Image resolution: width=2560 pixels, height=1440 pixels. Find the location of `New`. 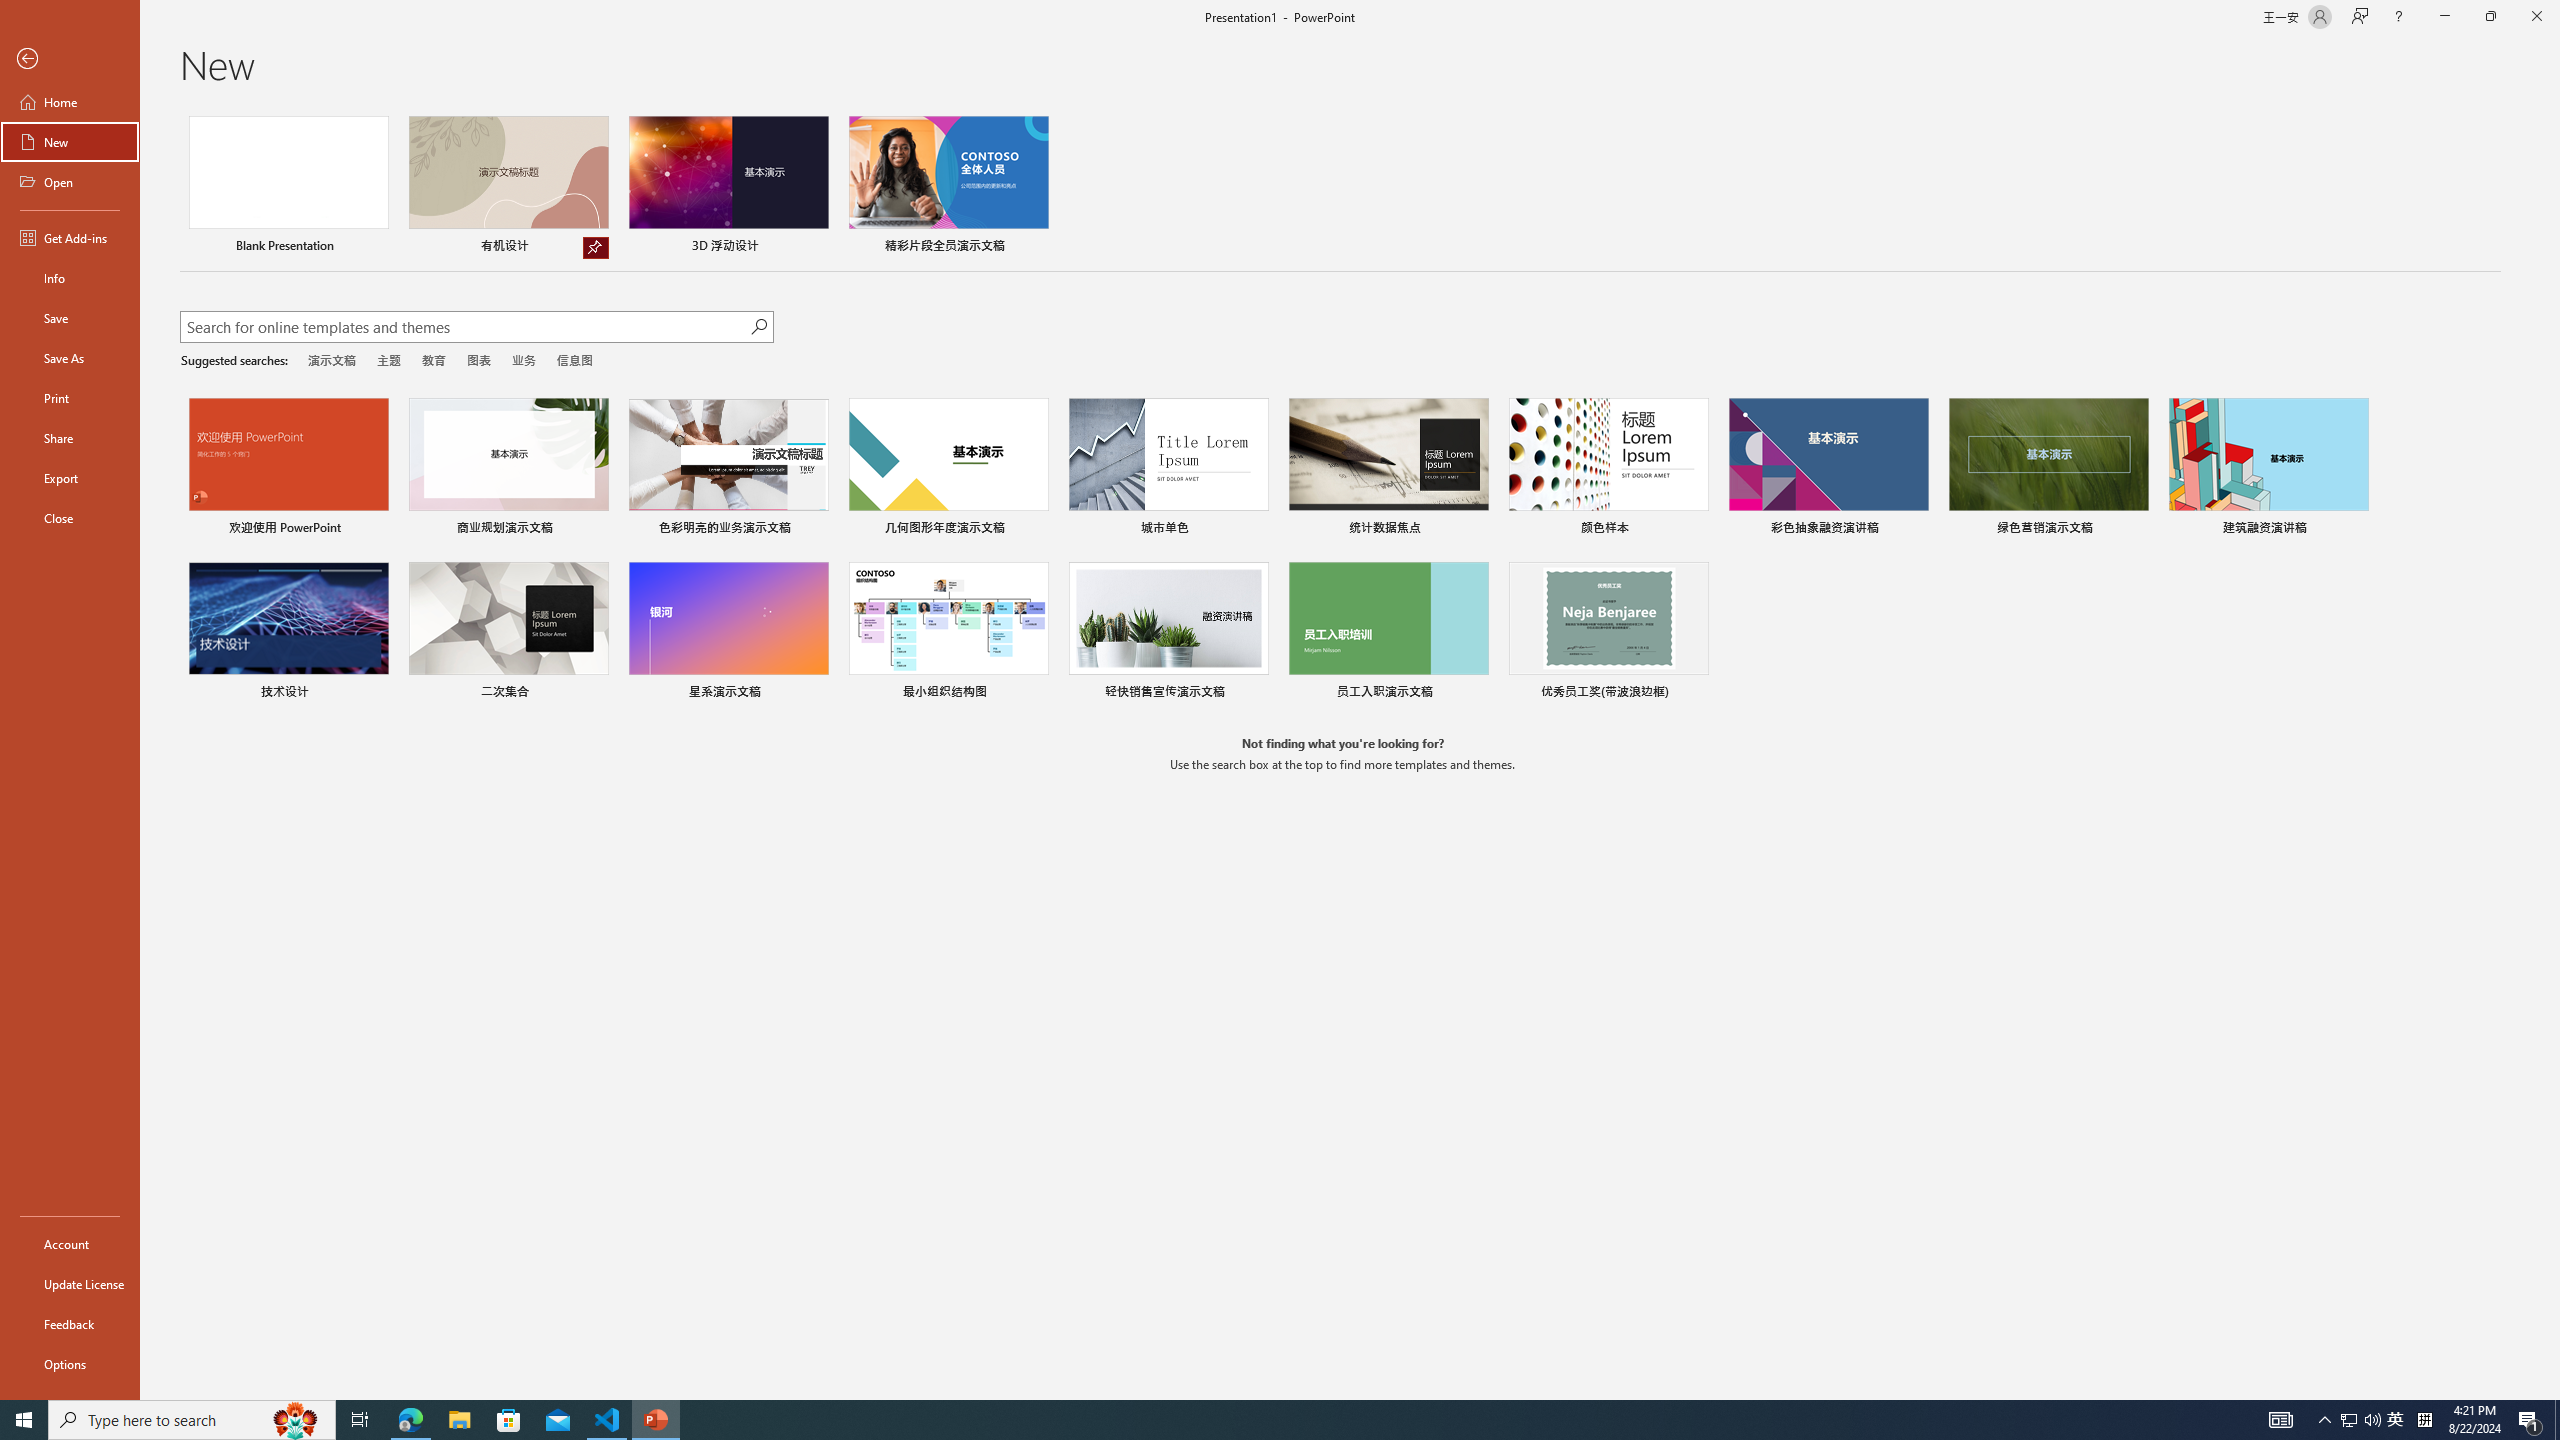

New is located at coordinates (70, 142).